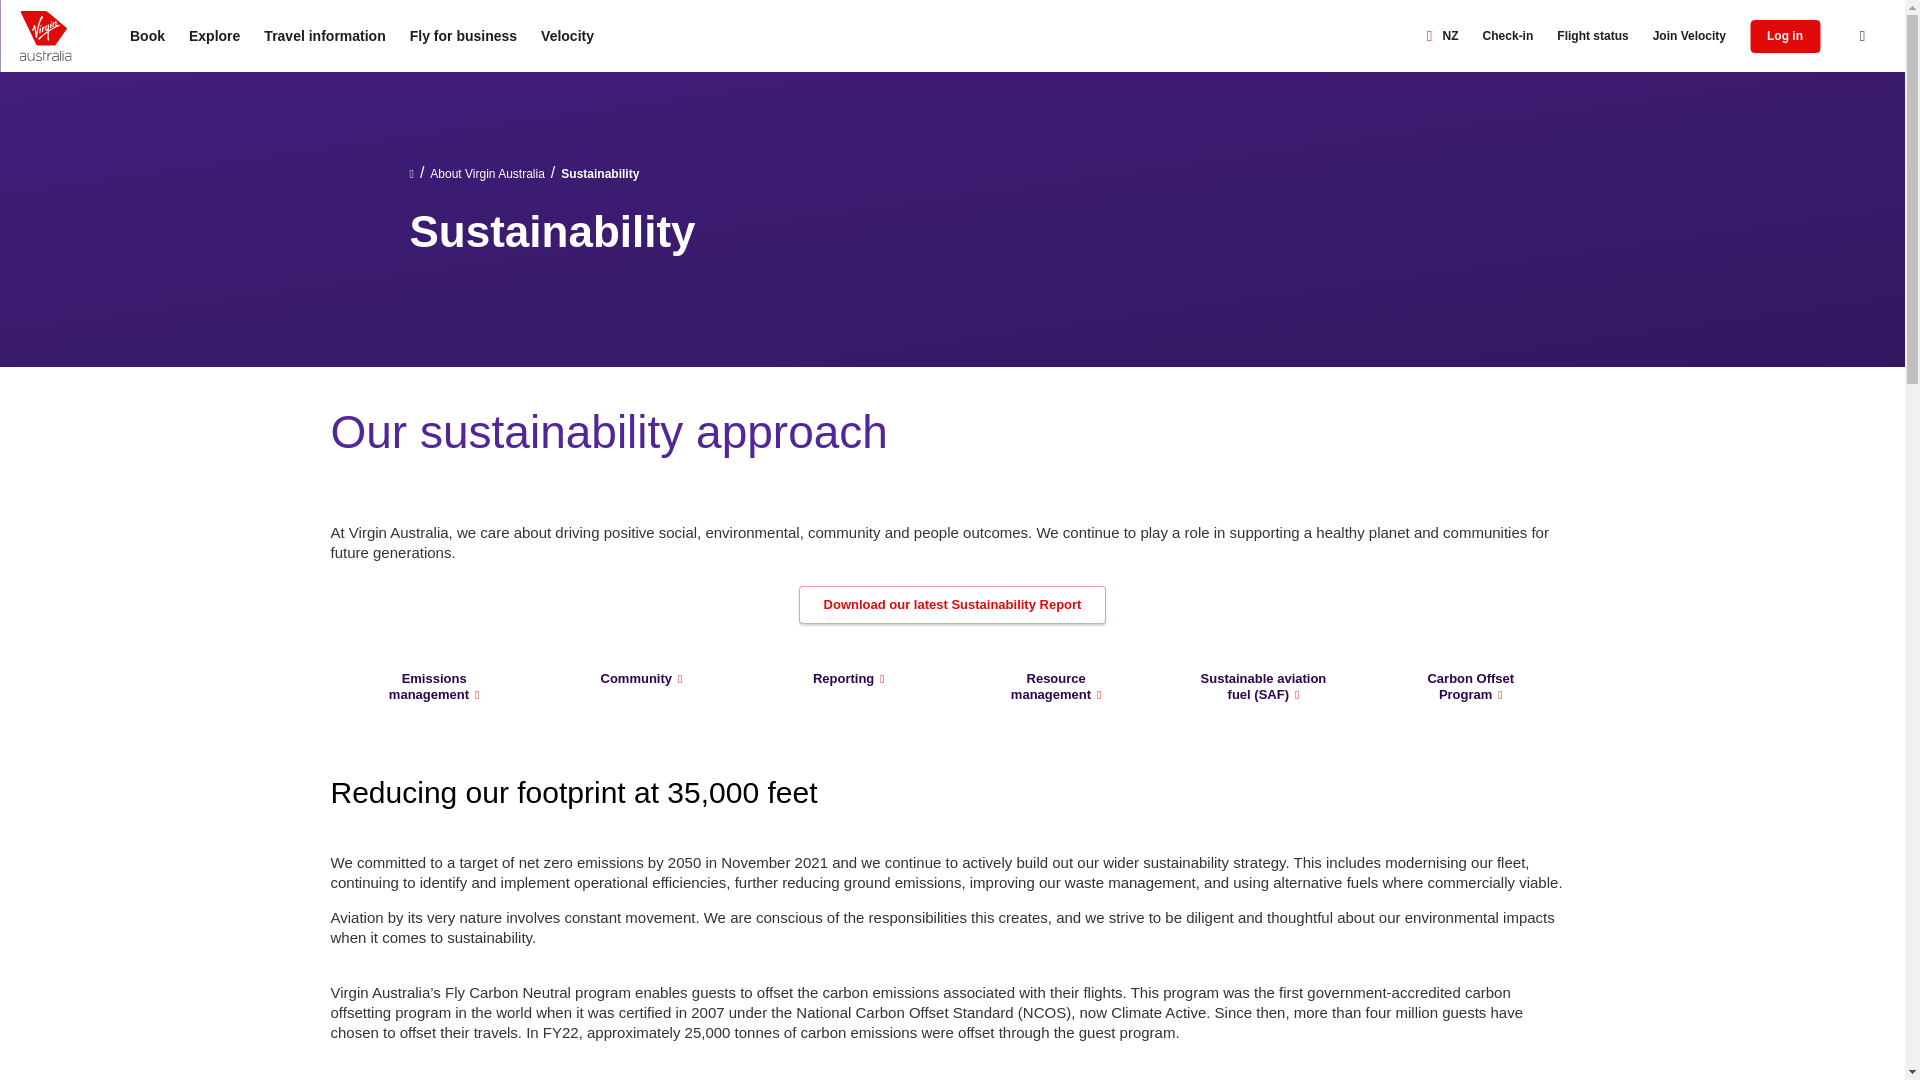  Describe the element at coordinates (1056, 686) in the screenshot. I see `Resource management` at that location.